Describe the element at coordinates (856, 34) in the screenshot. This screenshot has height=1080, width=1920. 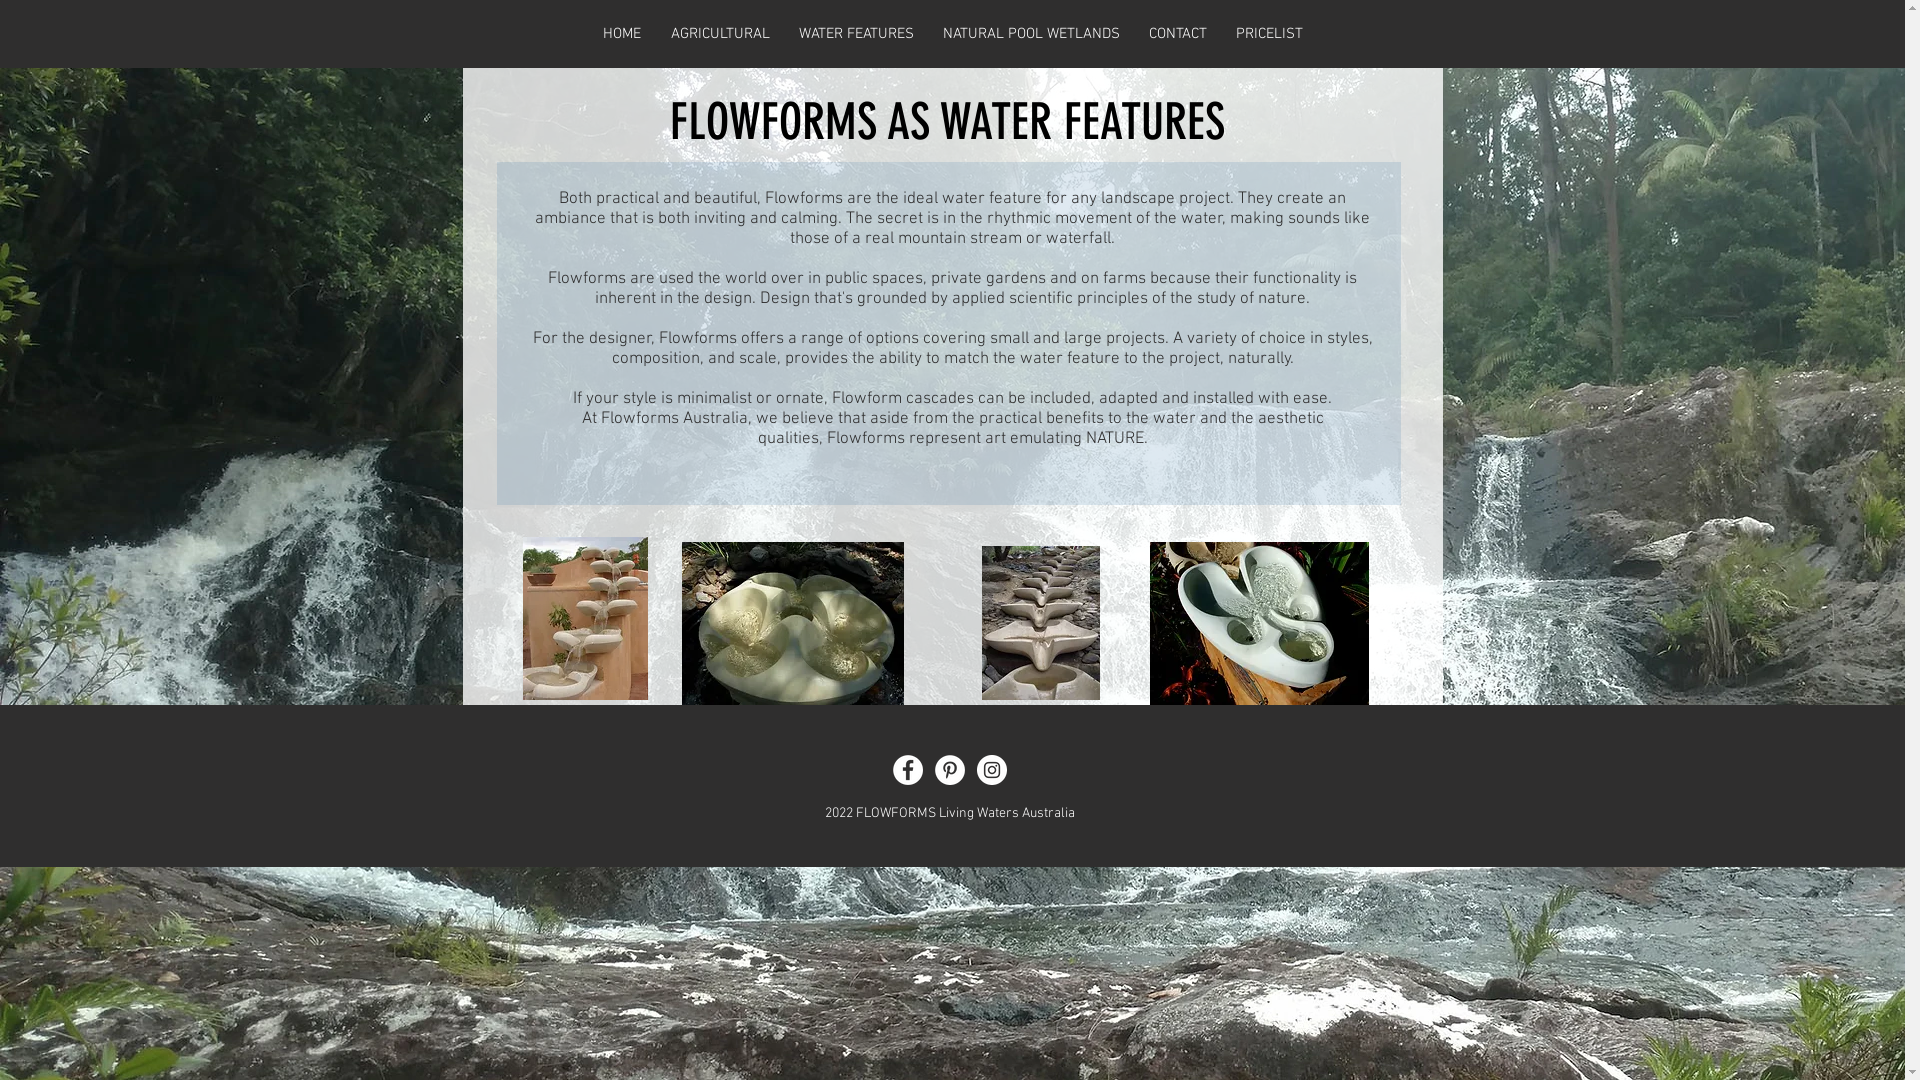
I see `WATER FEATURES` at that location.